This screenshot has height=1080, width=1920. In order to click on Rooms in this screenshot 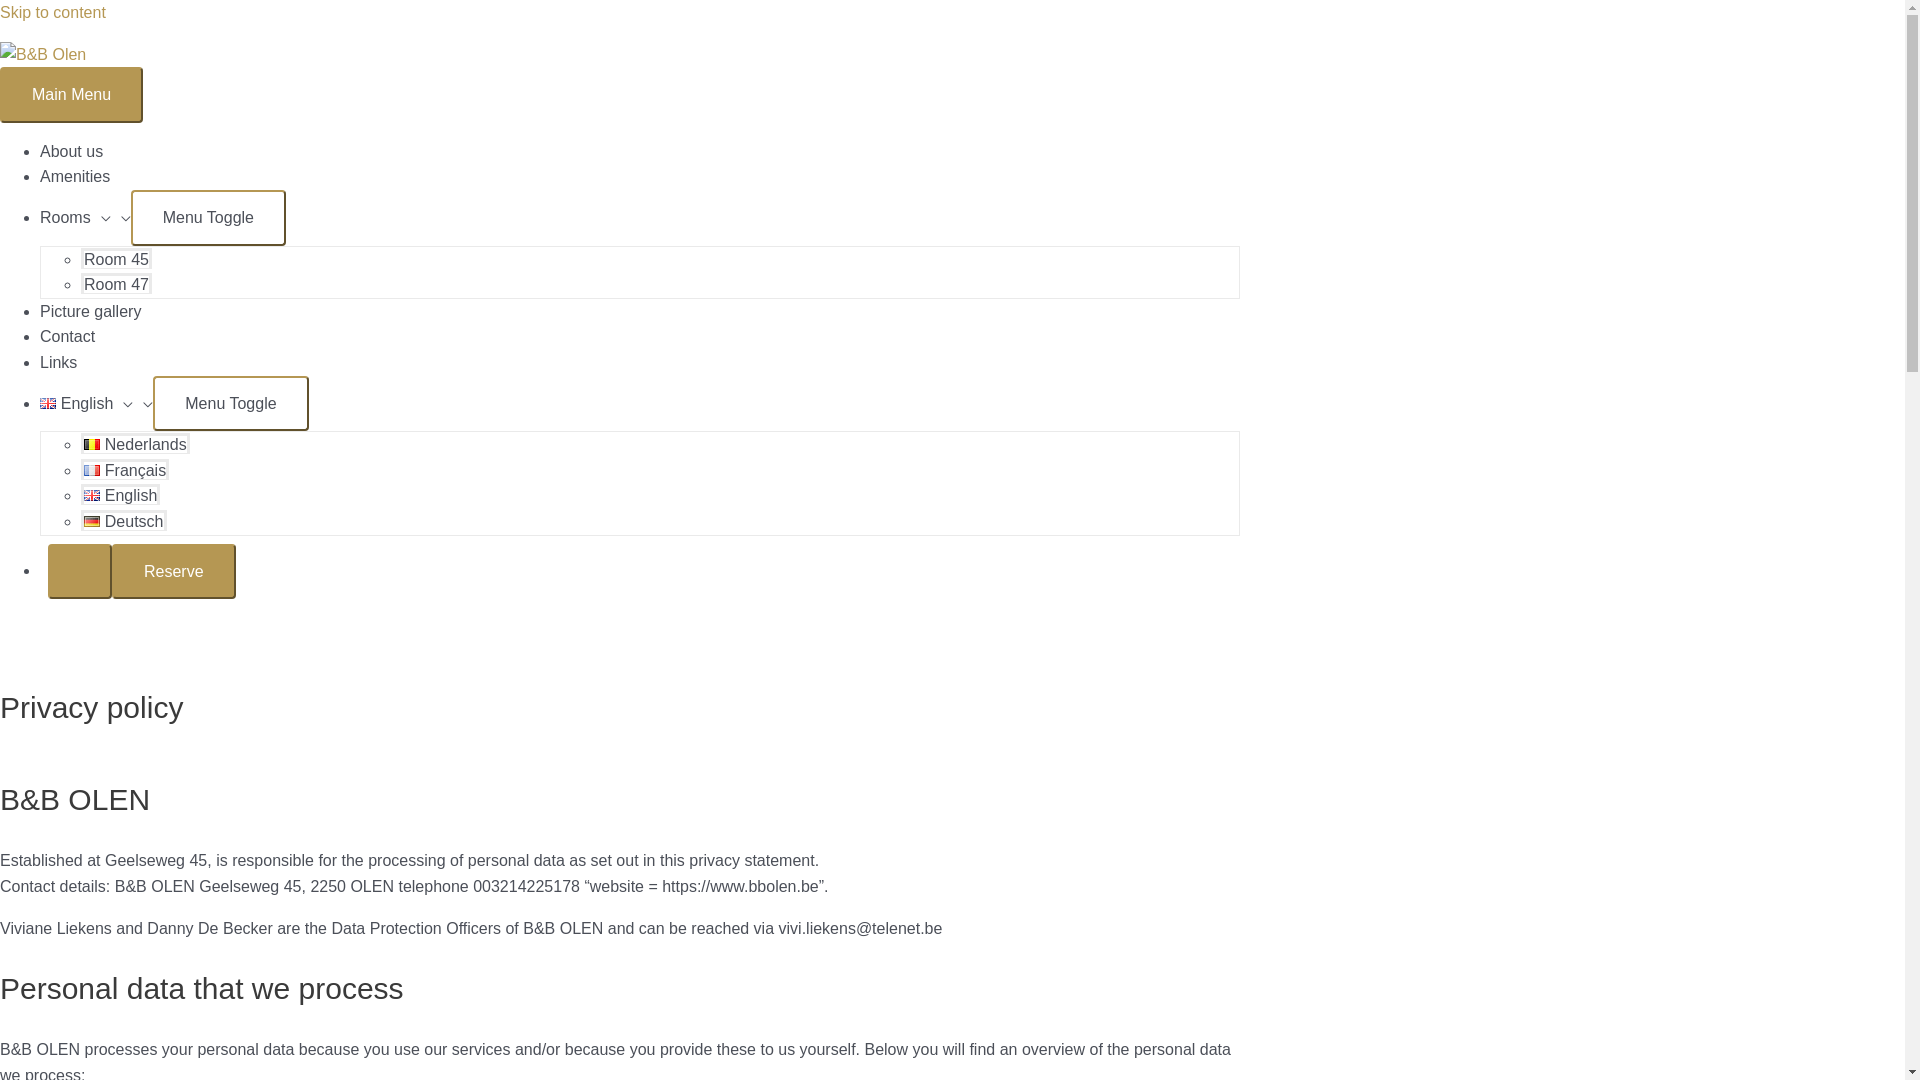, I will do `click(86, 218)`.